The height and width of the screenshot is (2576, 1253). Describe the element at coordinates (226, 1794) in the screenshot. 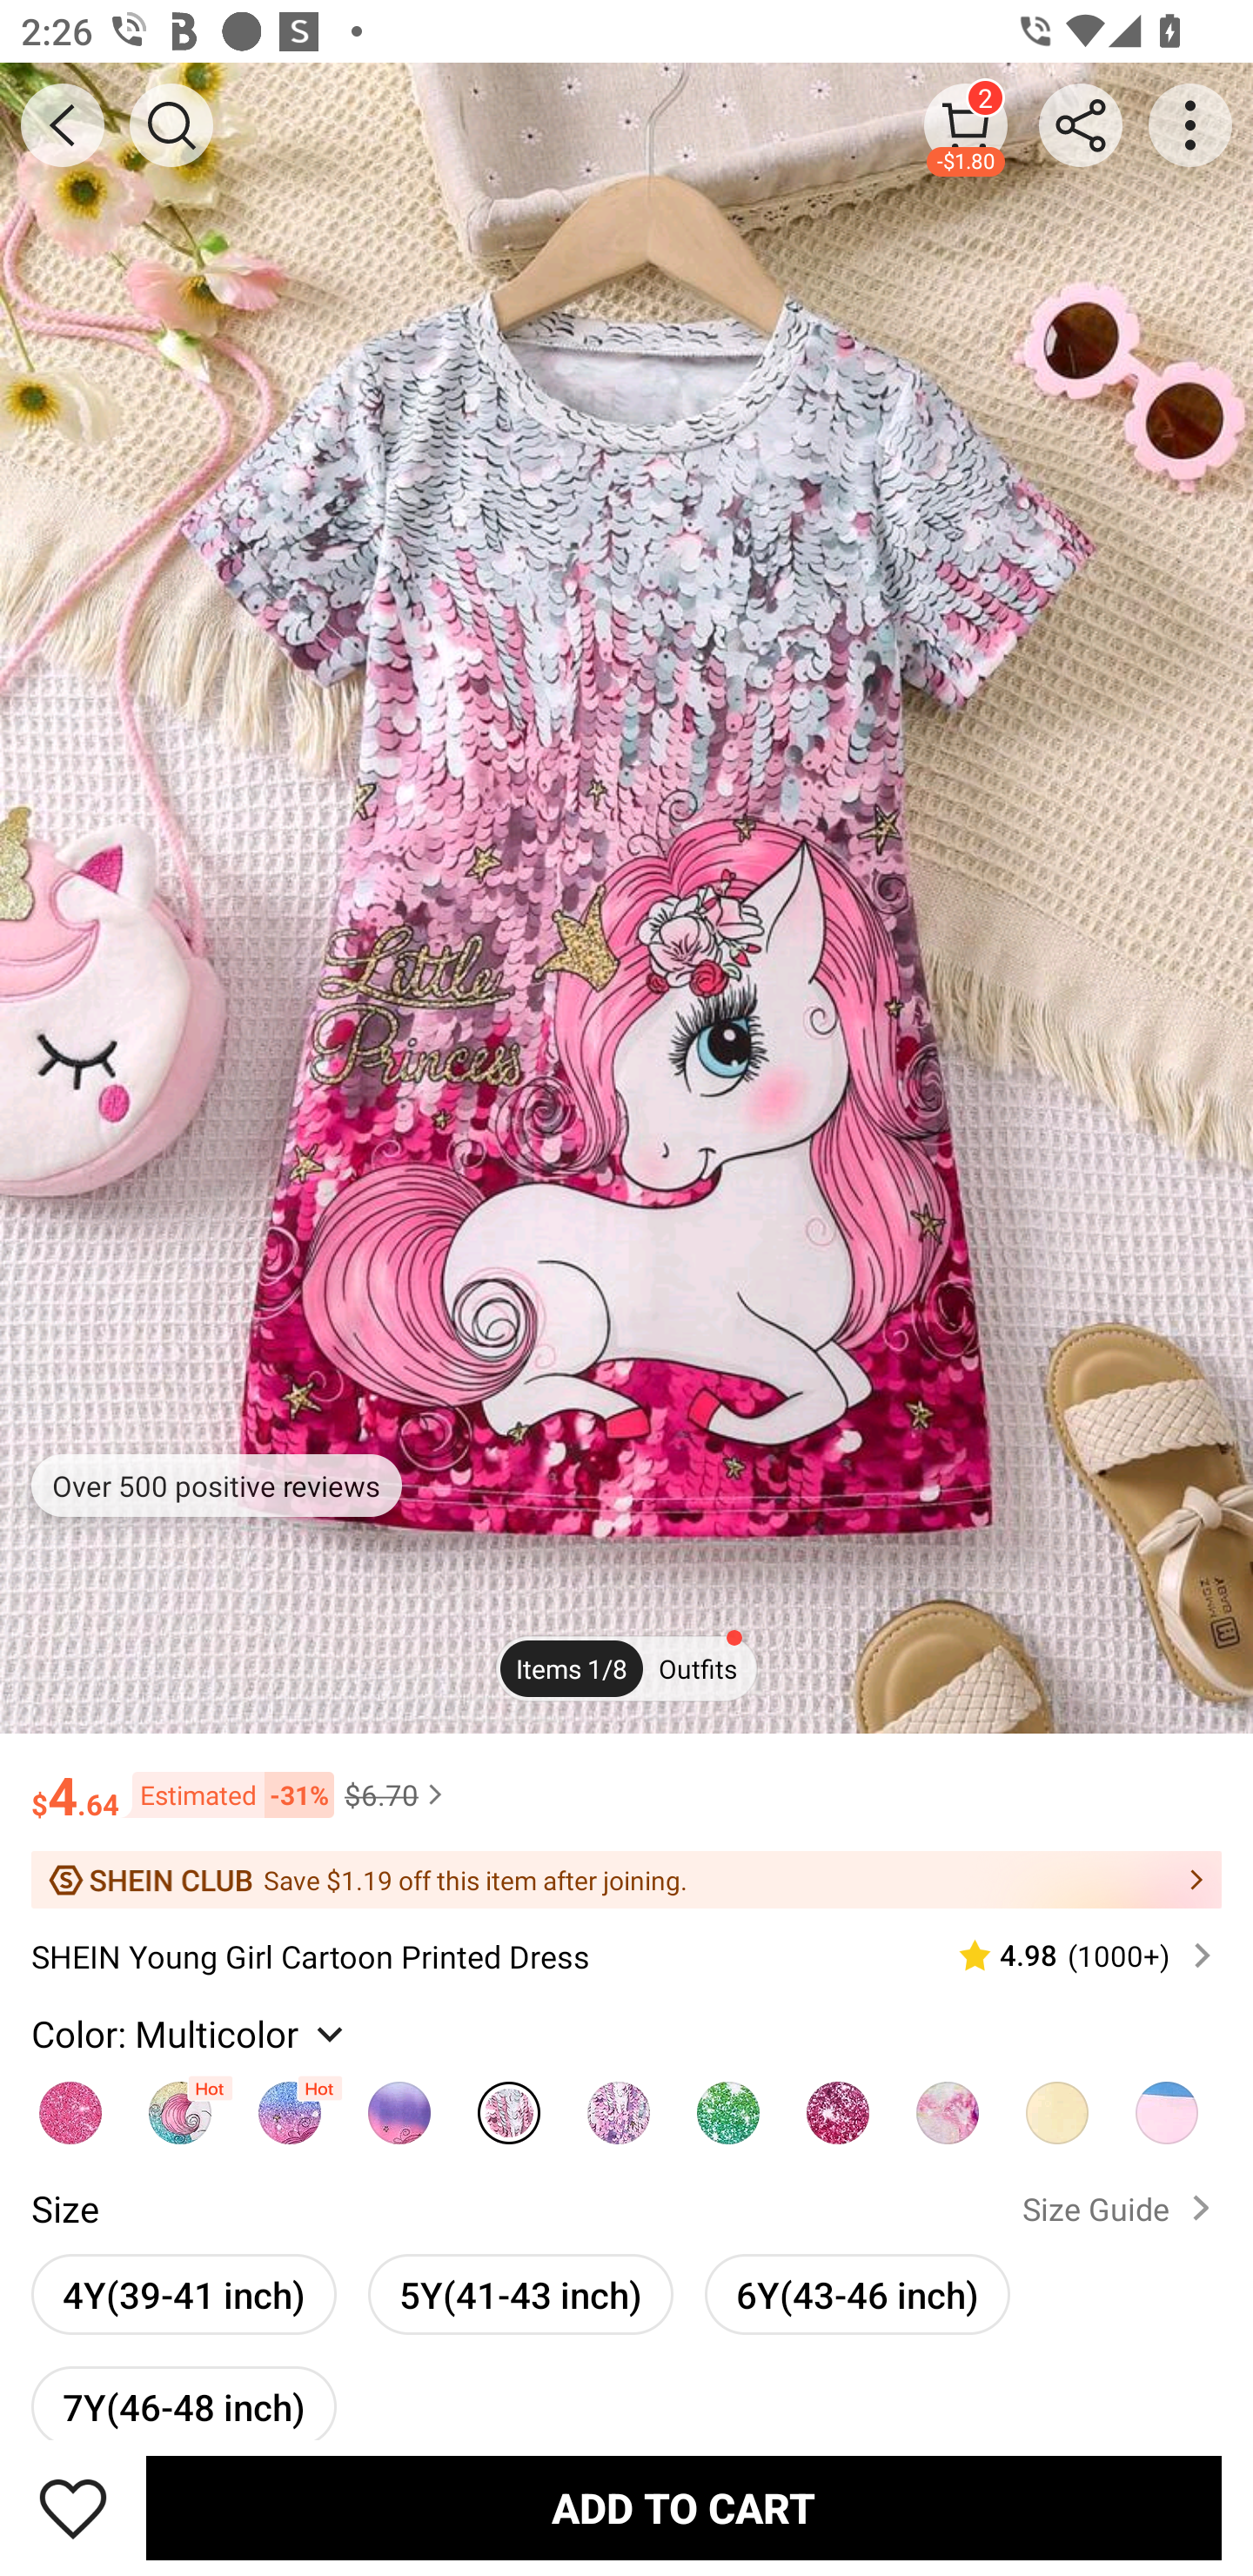

I see `Estimated -31%` at that location.